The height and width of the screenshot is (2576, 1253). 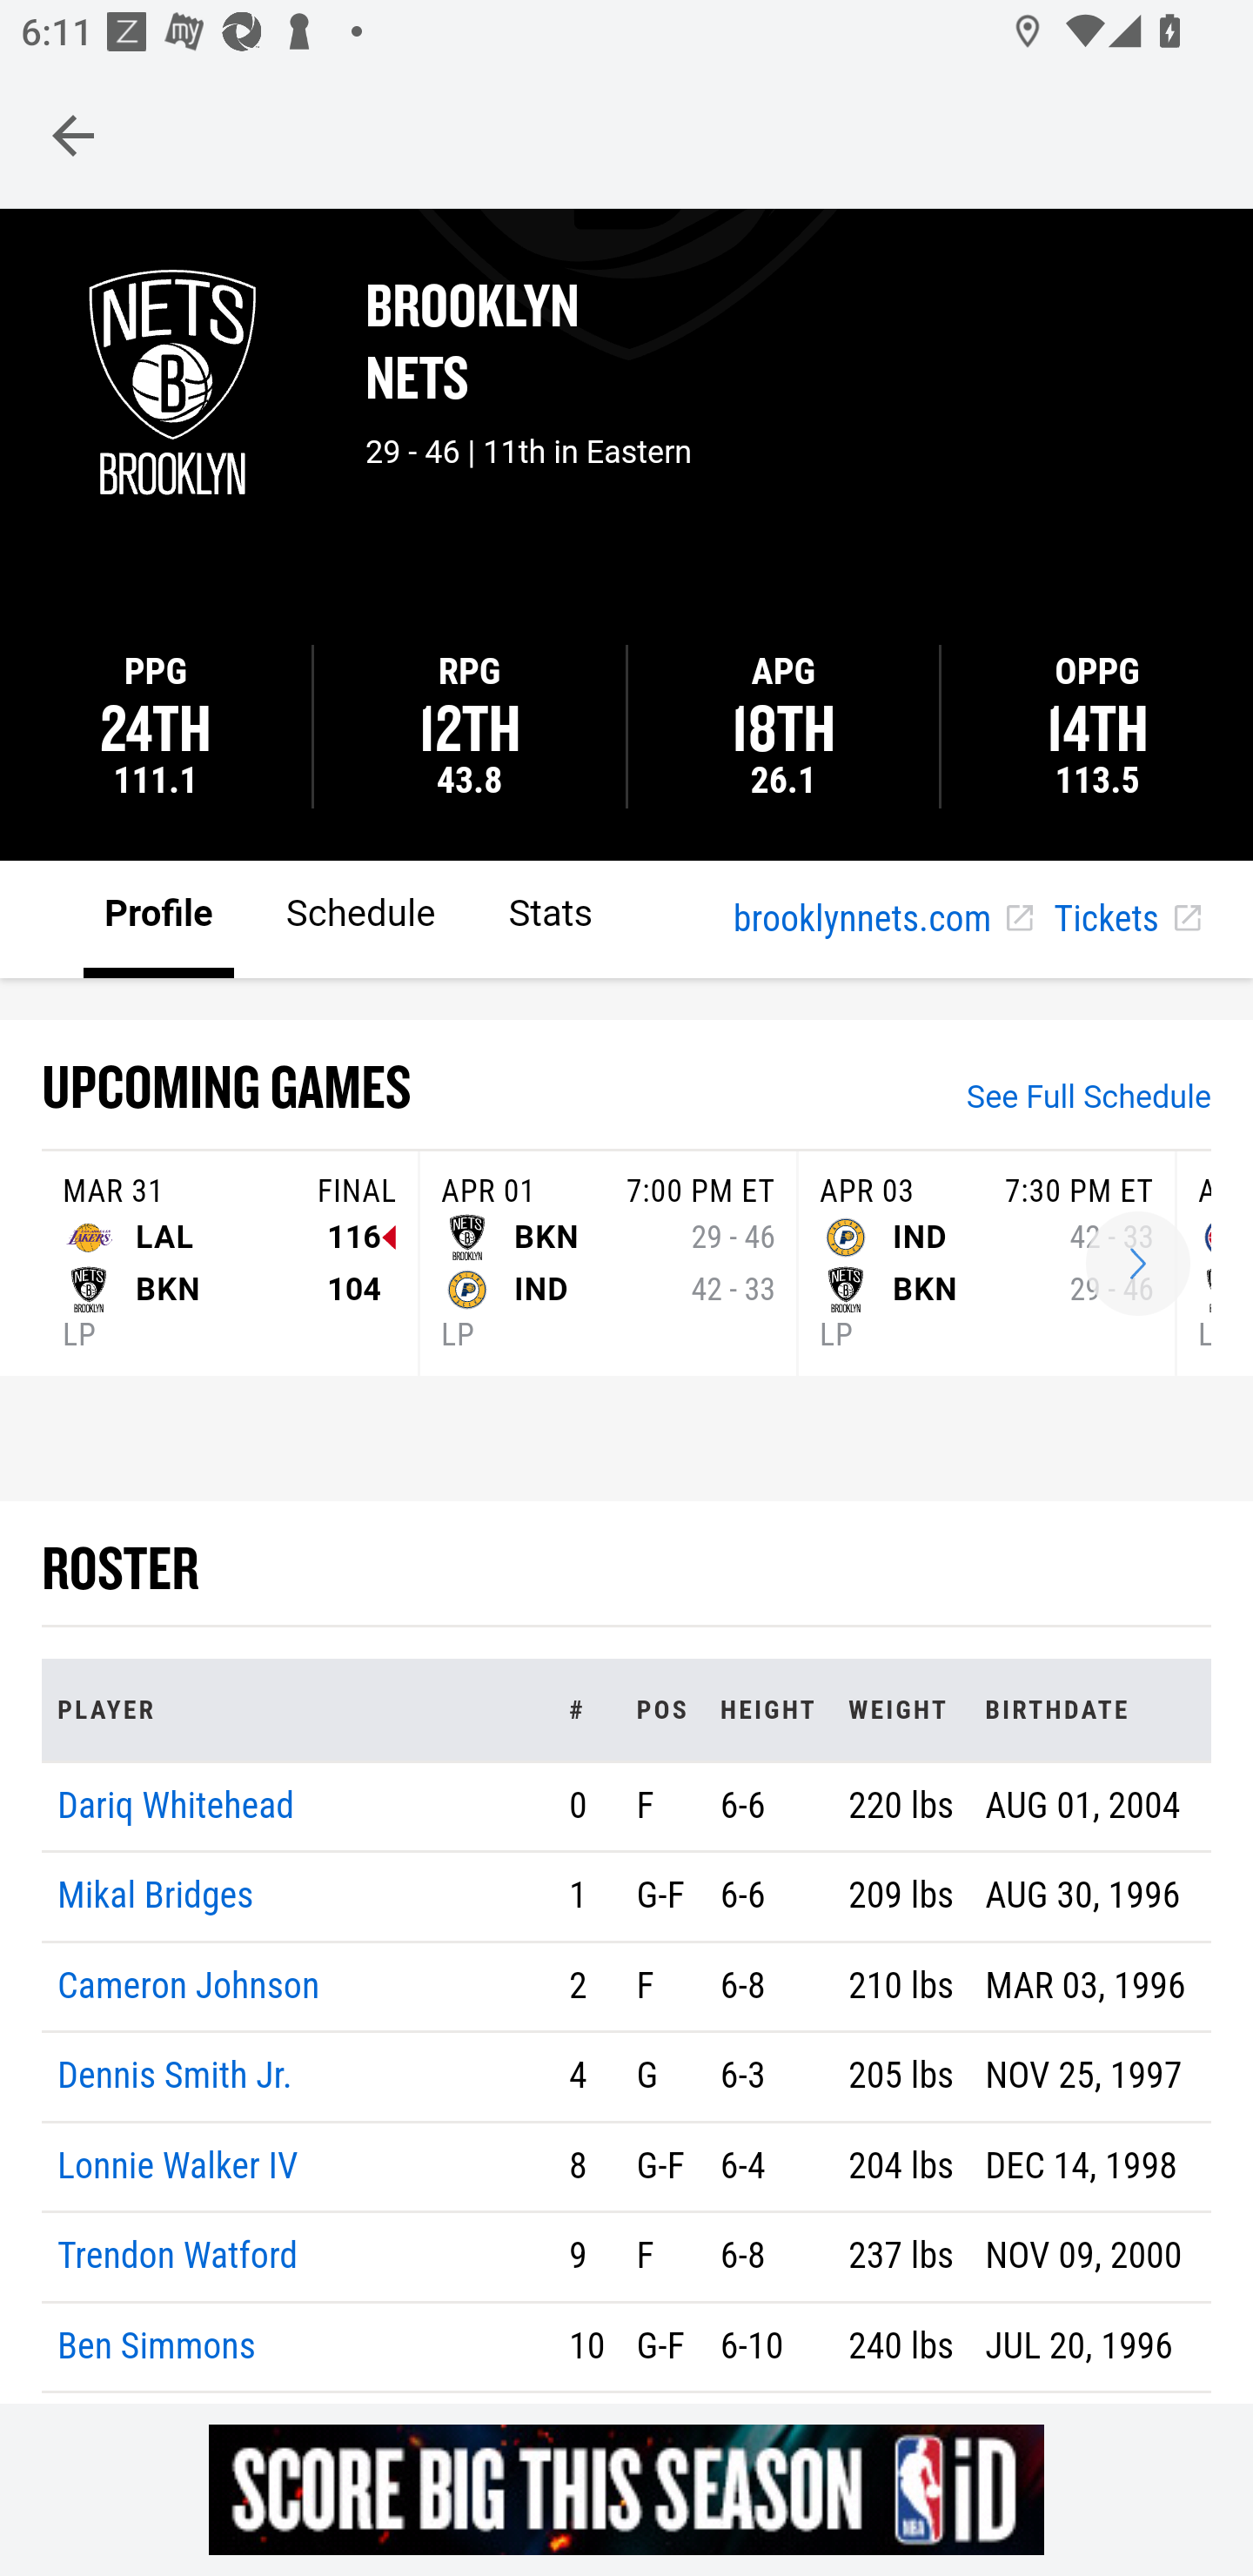 I want to click on Trendon Watford, so click(x=179, y=2257).